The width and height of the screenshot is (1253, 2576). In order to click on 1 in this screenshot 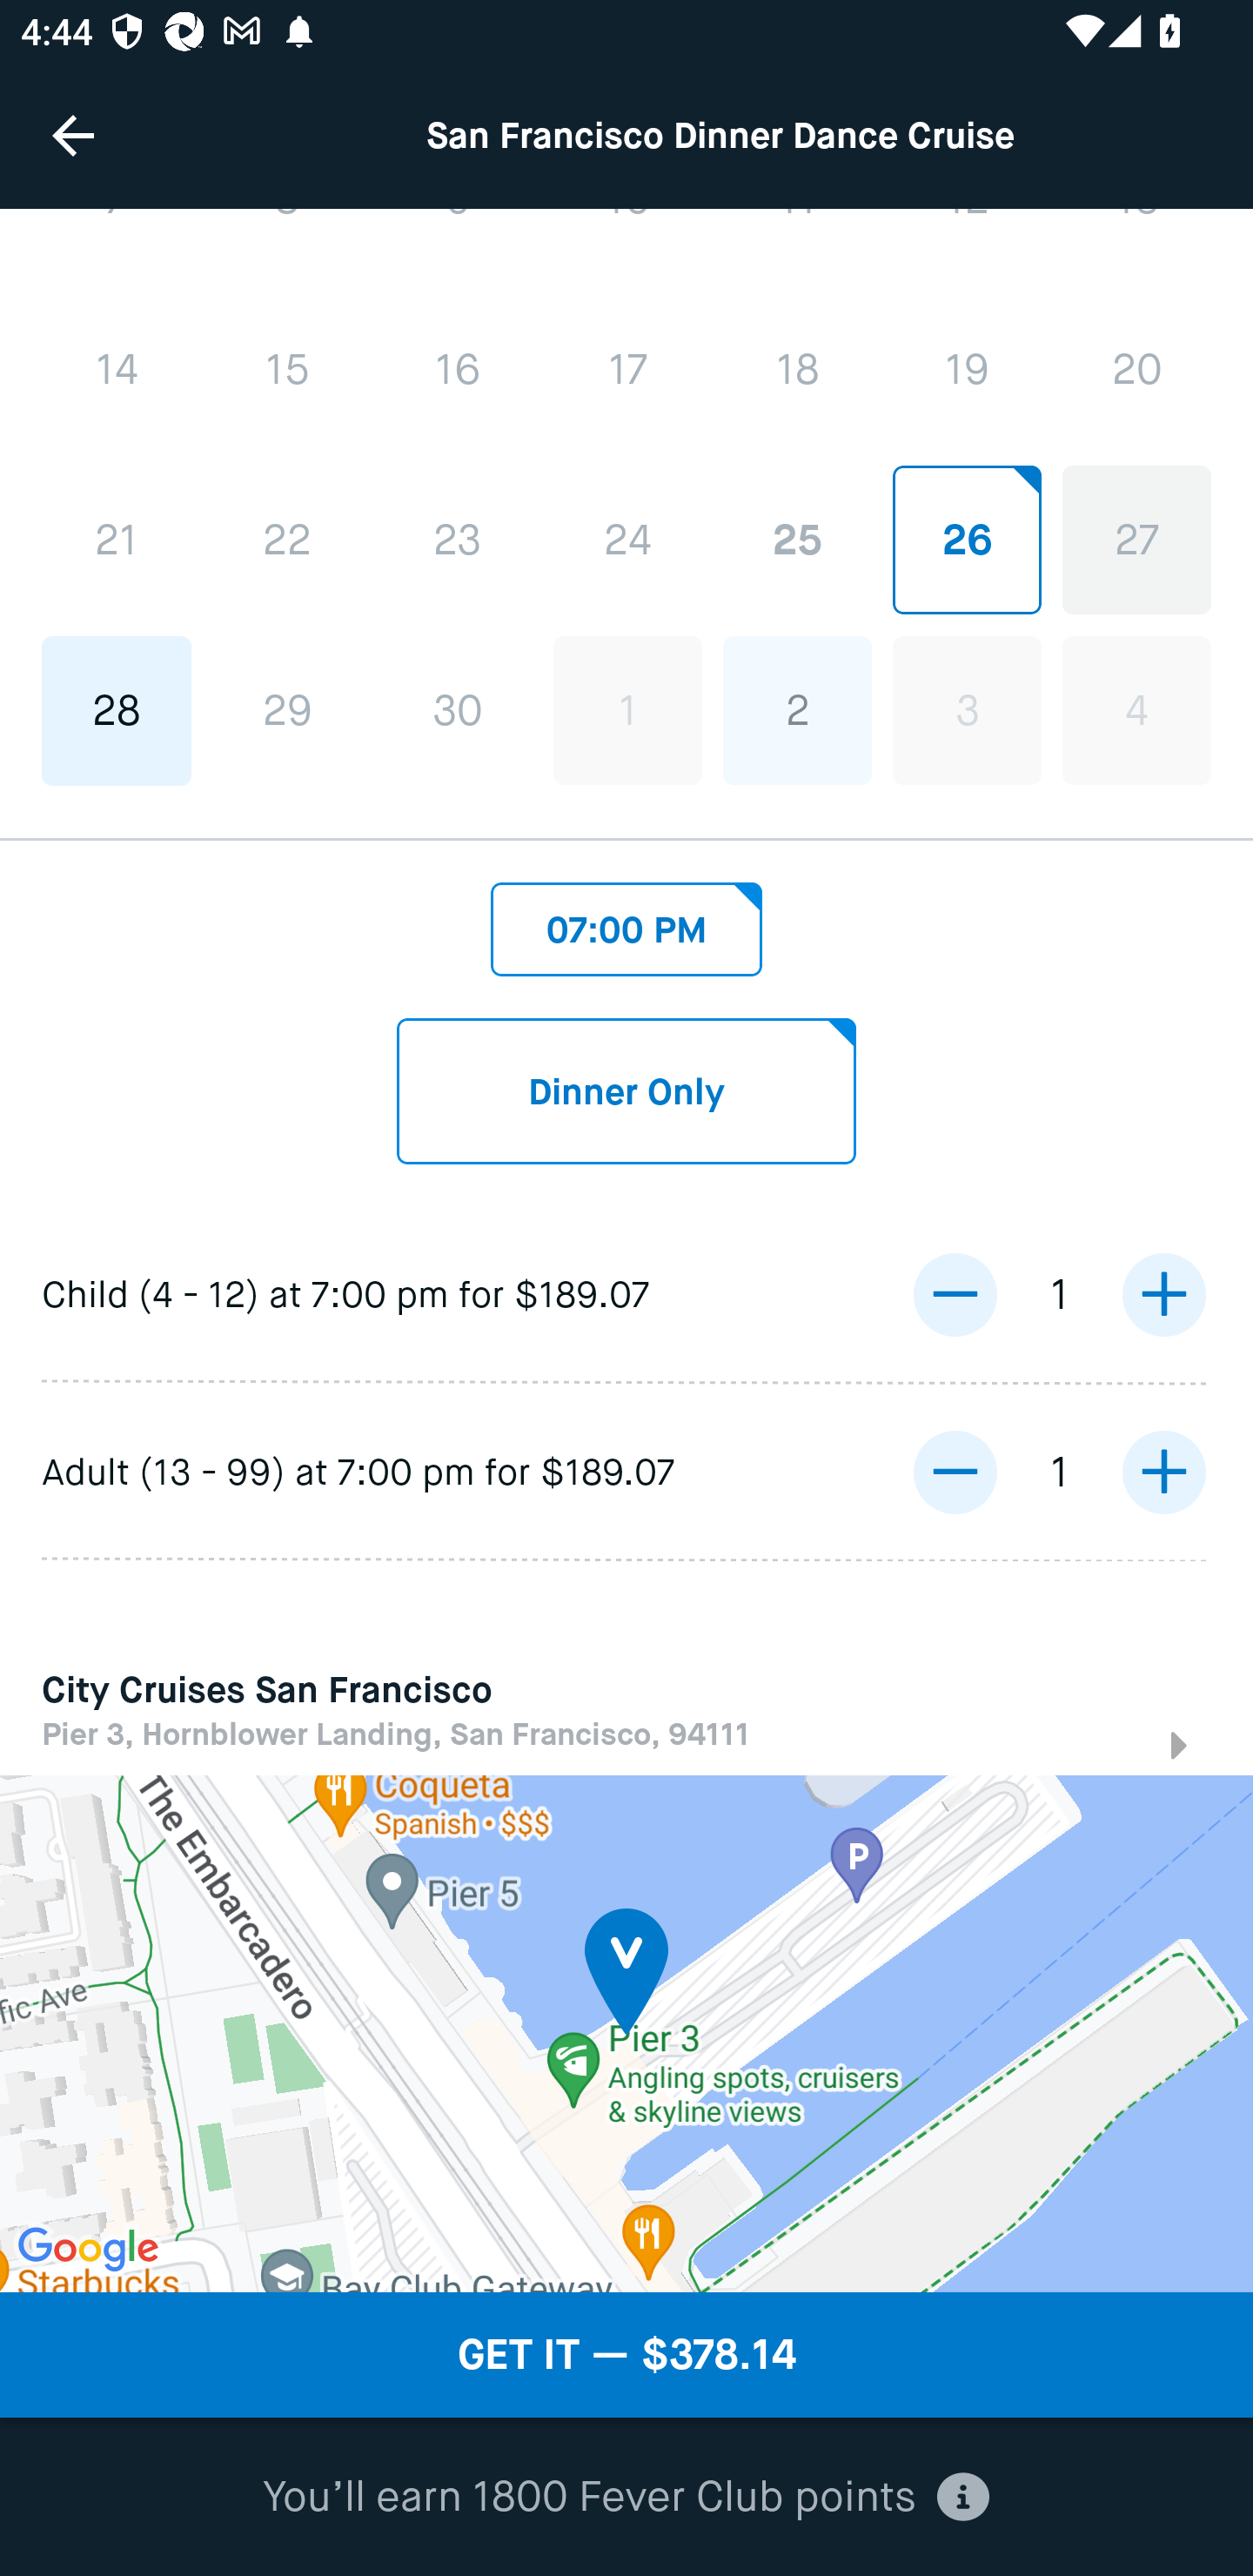, I will do `click(627, 710)`.